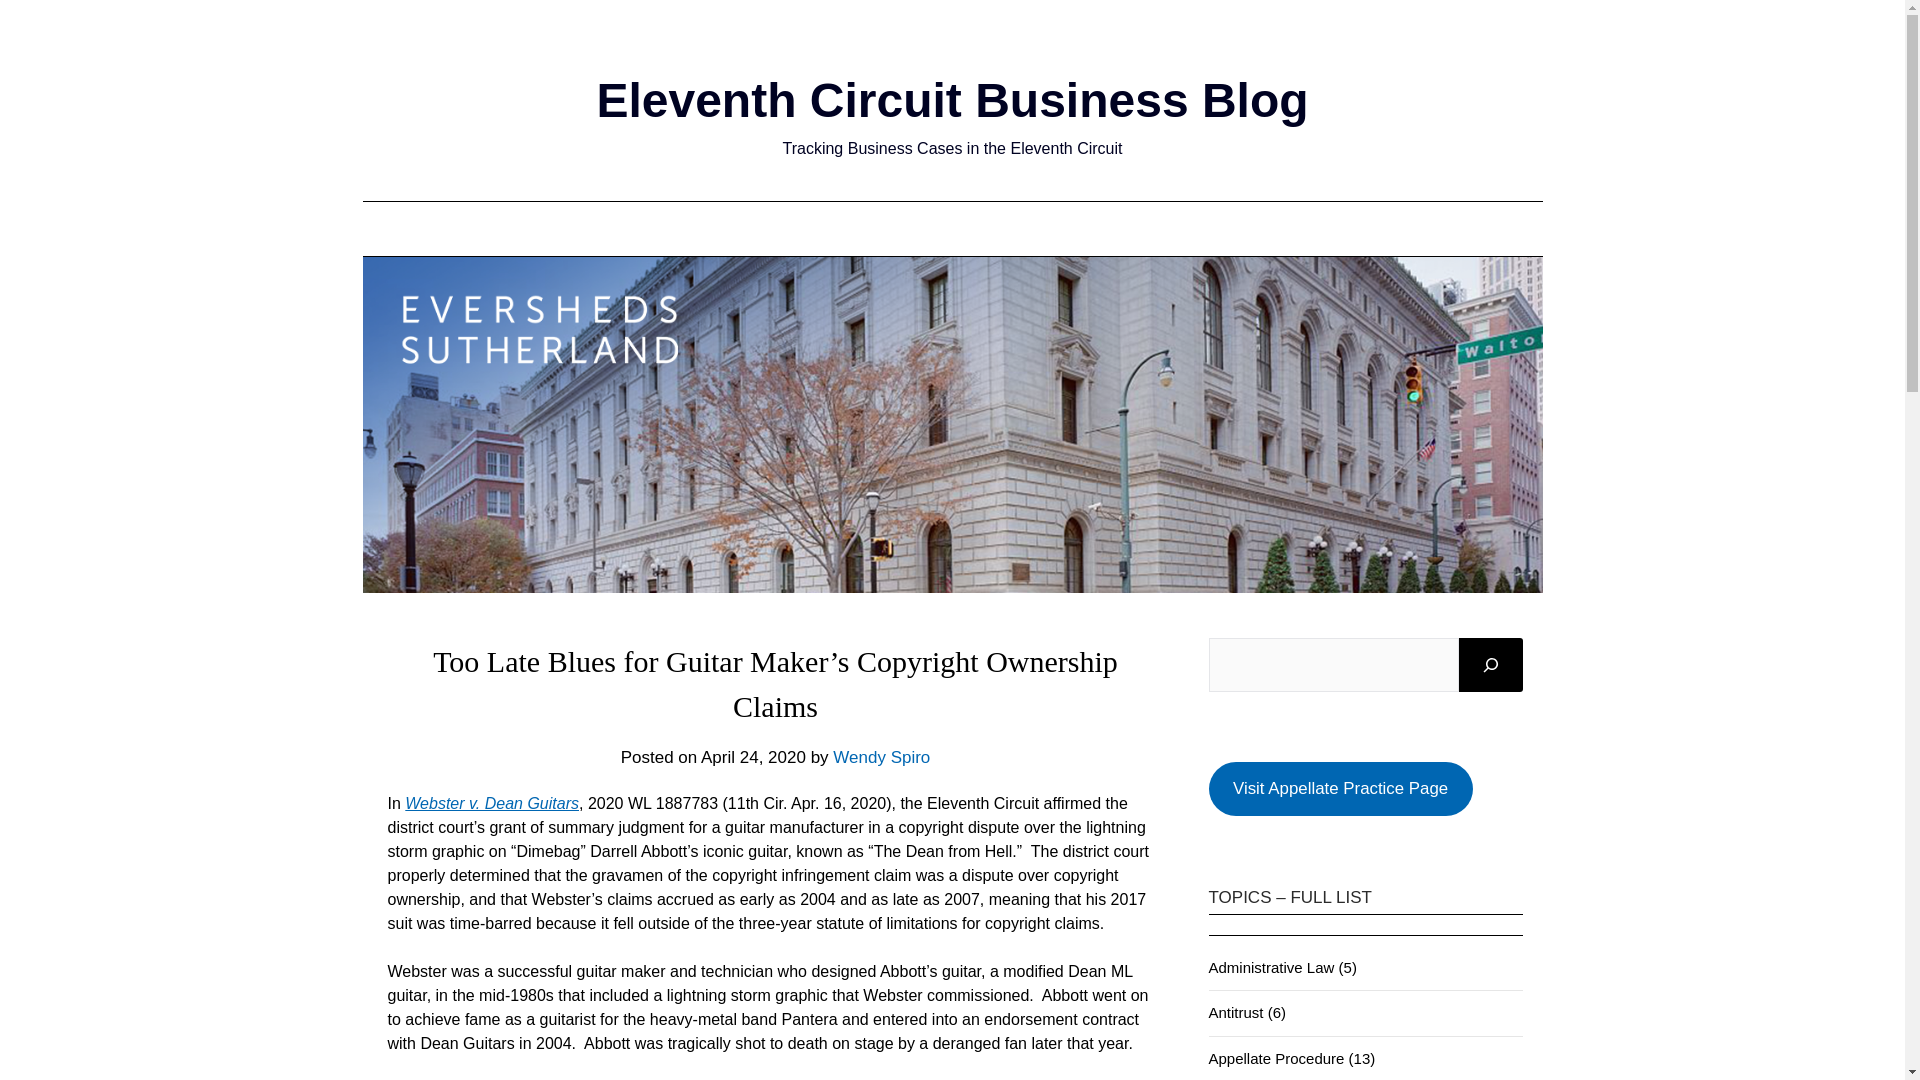  Describe the element at coordinates (1000, 228) in the screenshot. I see `DISCLAIMER` at that location.